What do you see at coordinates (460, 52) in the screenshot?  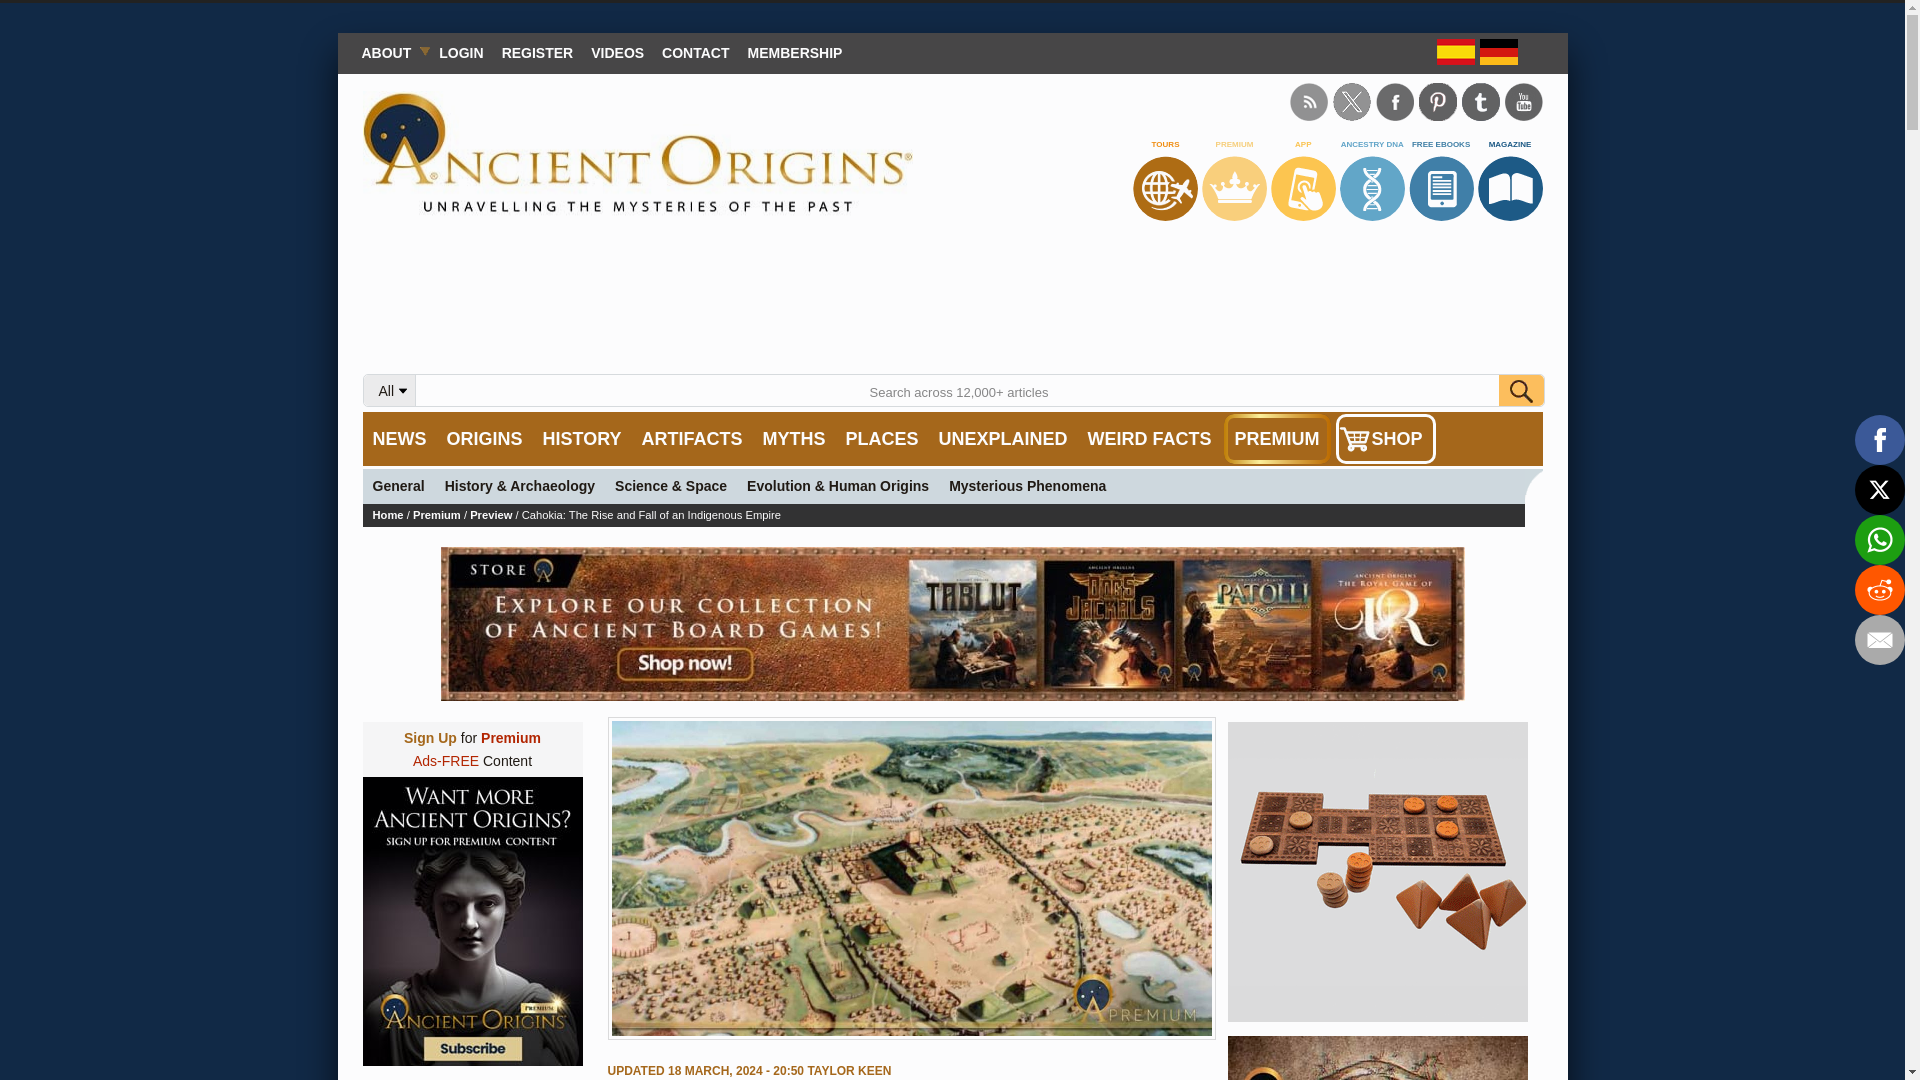 I see `LOGIN` at bounding box center [460, 52].